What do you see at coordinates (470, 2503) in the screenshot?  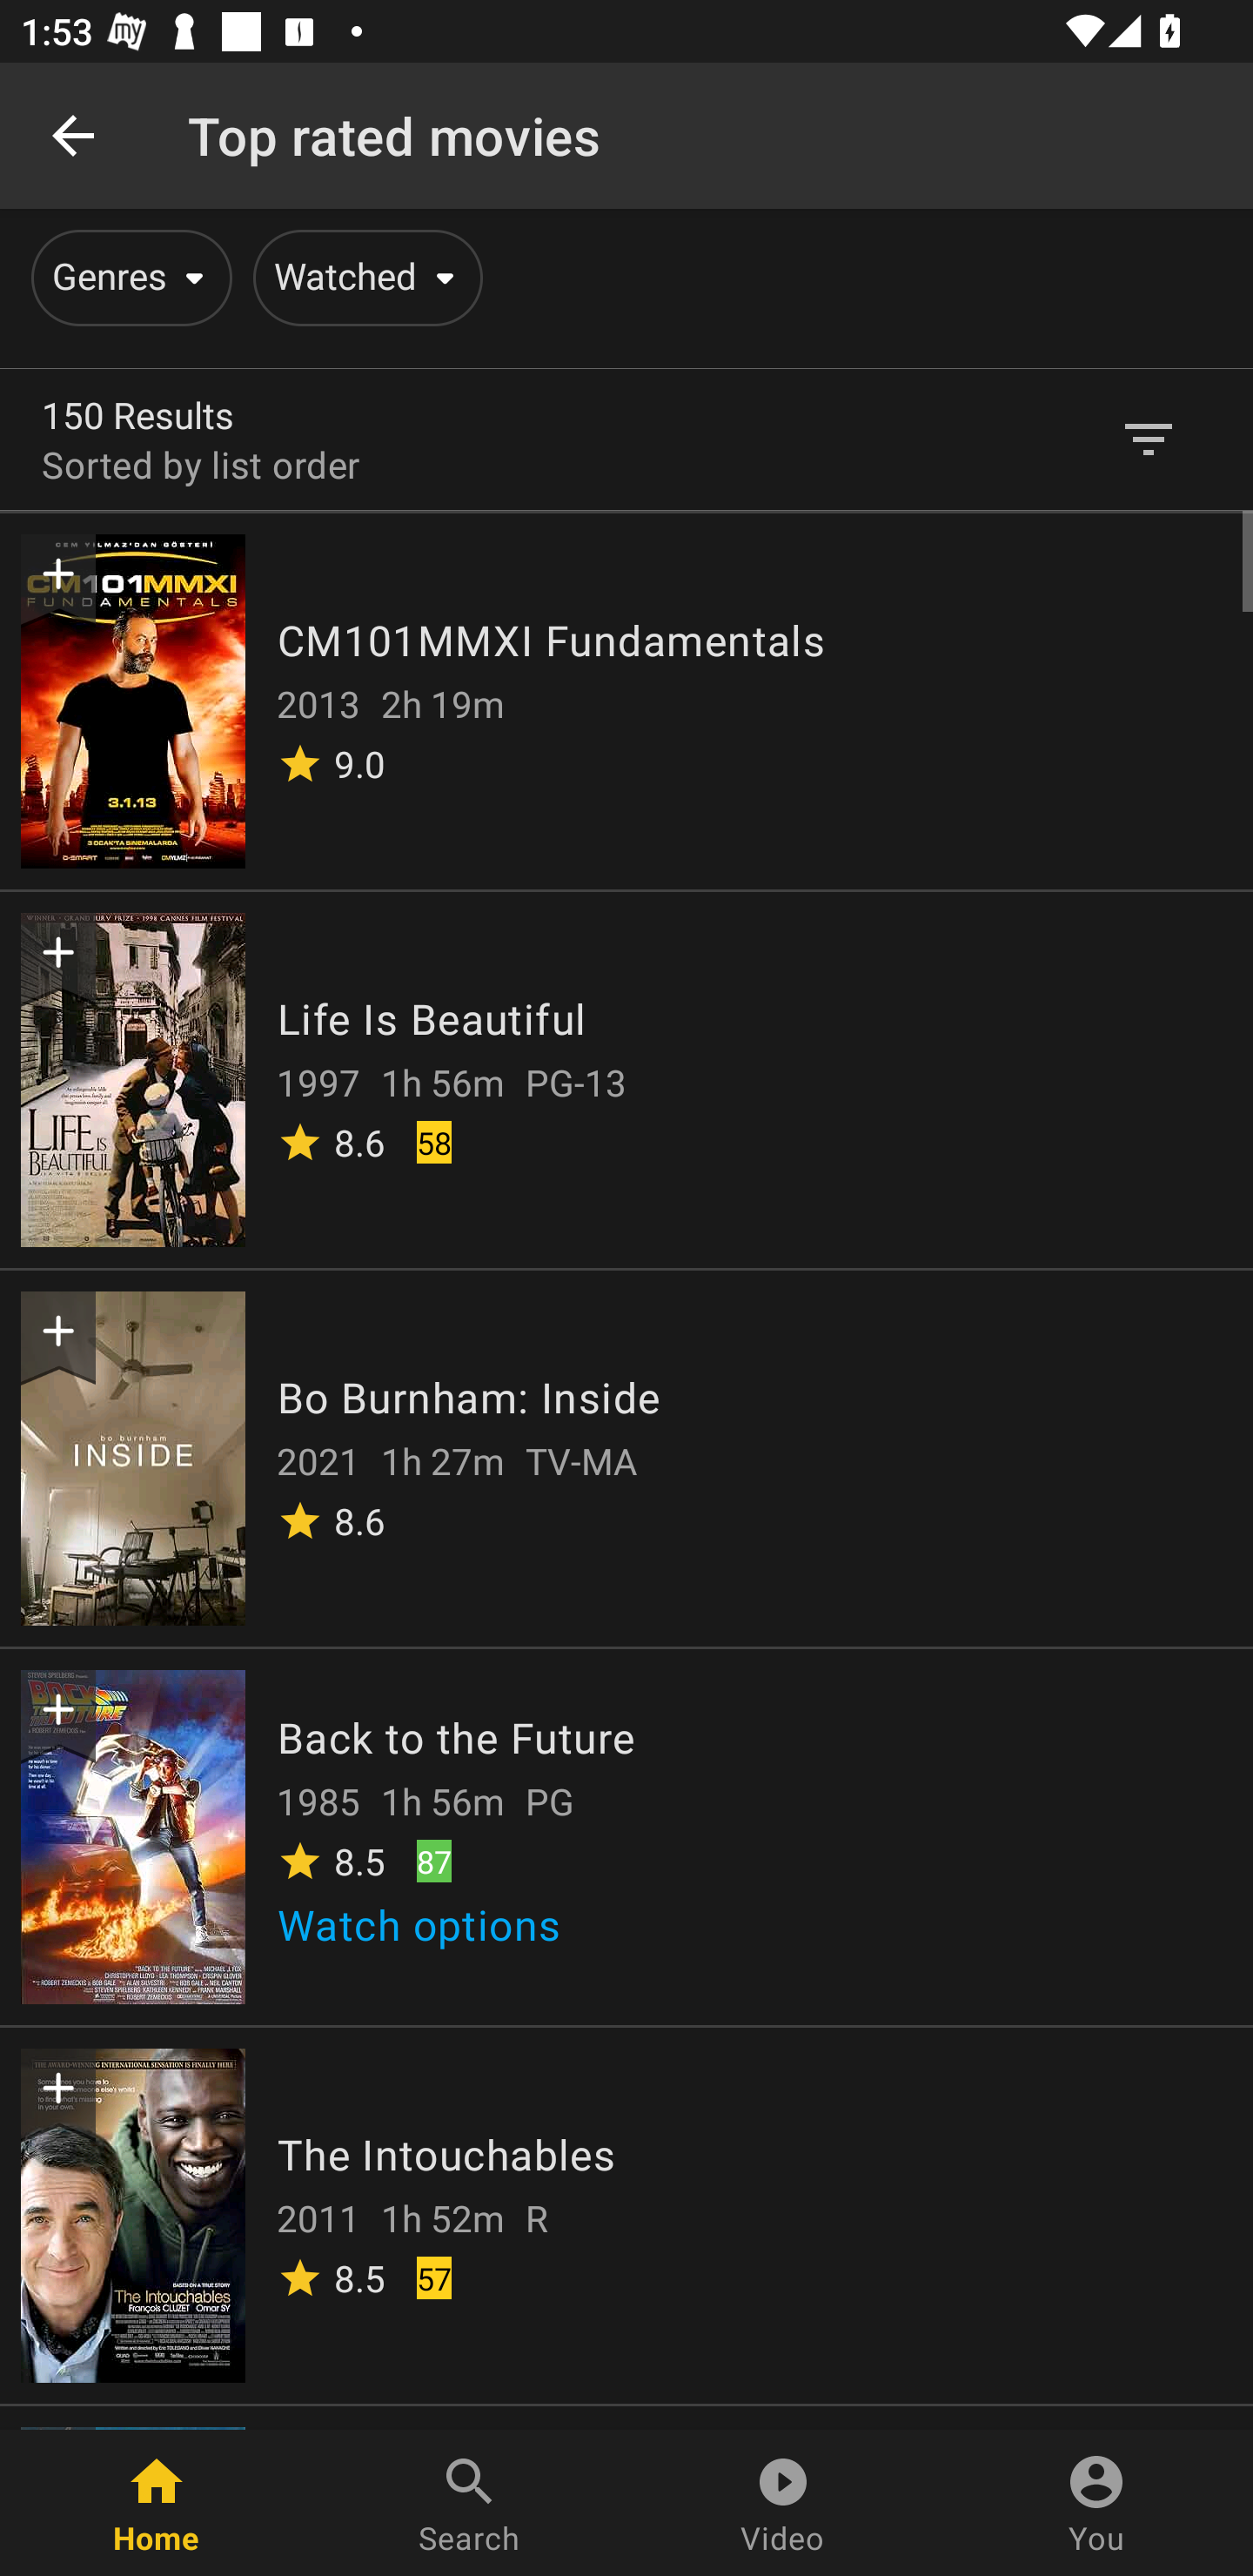 I see `Search` at bounding box center [470, 2503].